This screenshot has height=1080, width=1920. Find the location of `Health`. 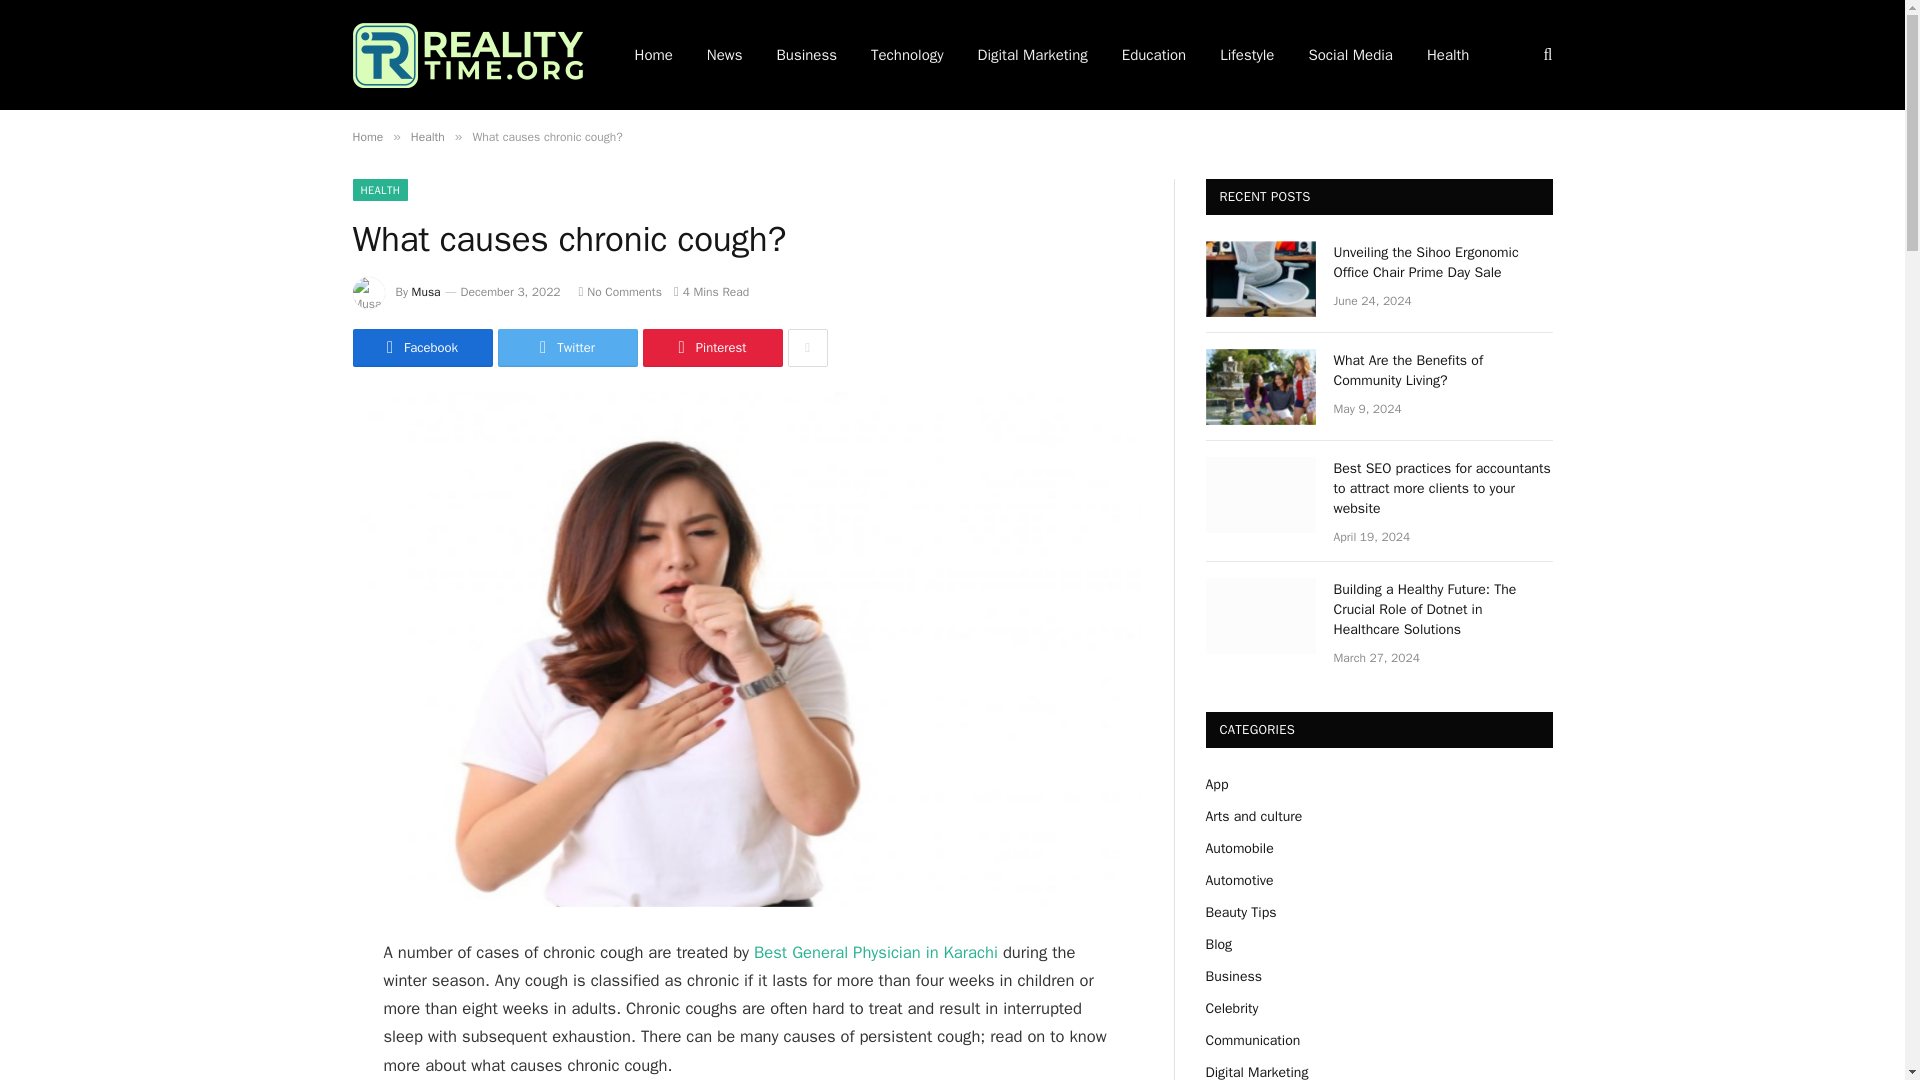

Health is located at coordinates (428, 136).